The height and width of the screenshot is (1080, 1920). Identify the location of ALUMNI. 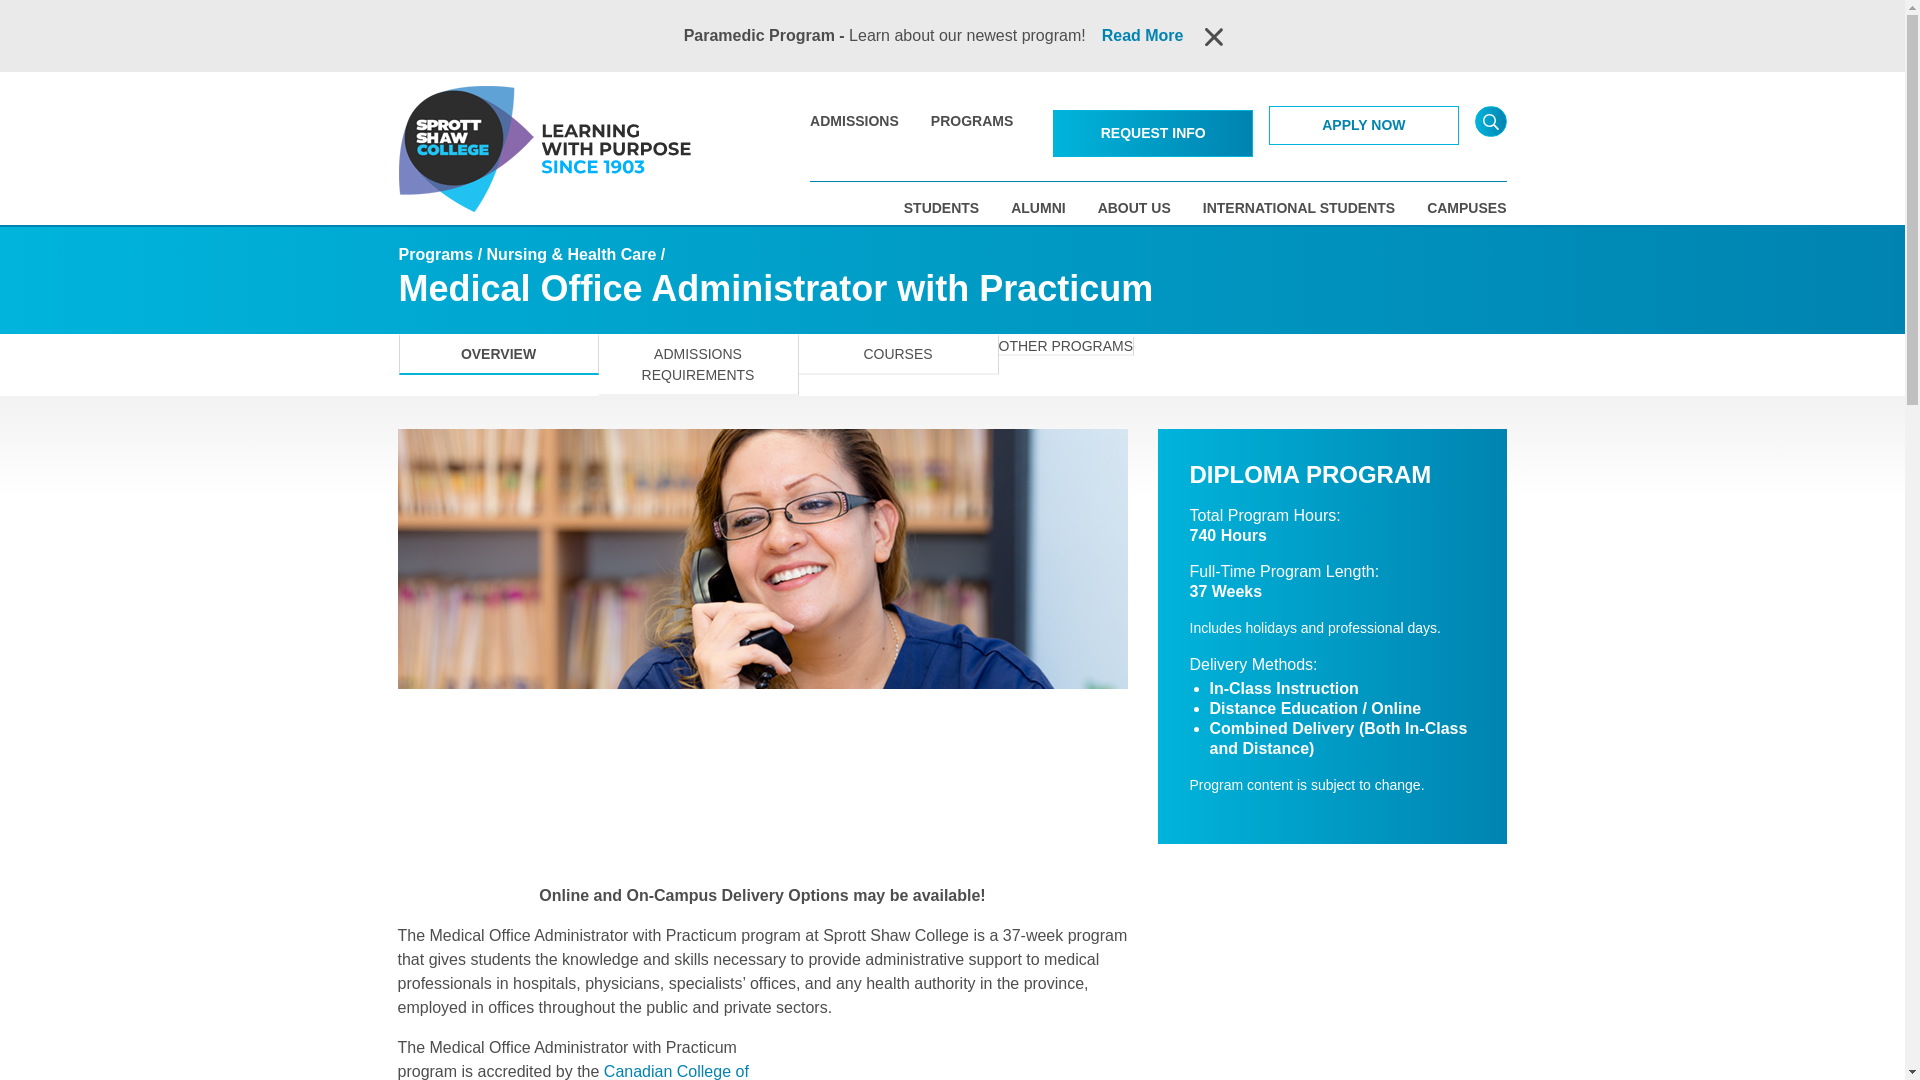
(1038, 208).